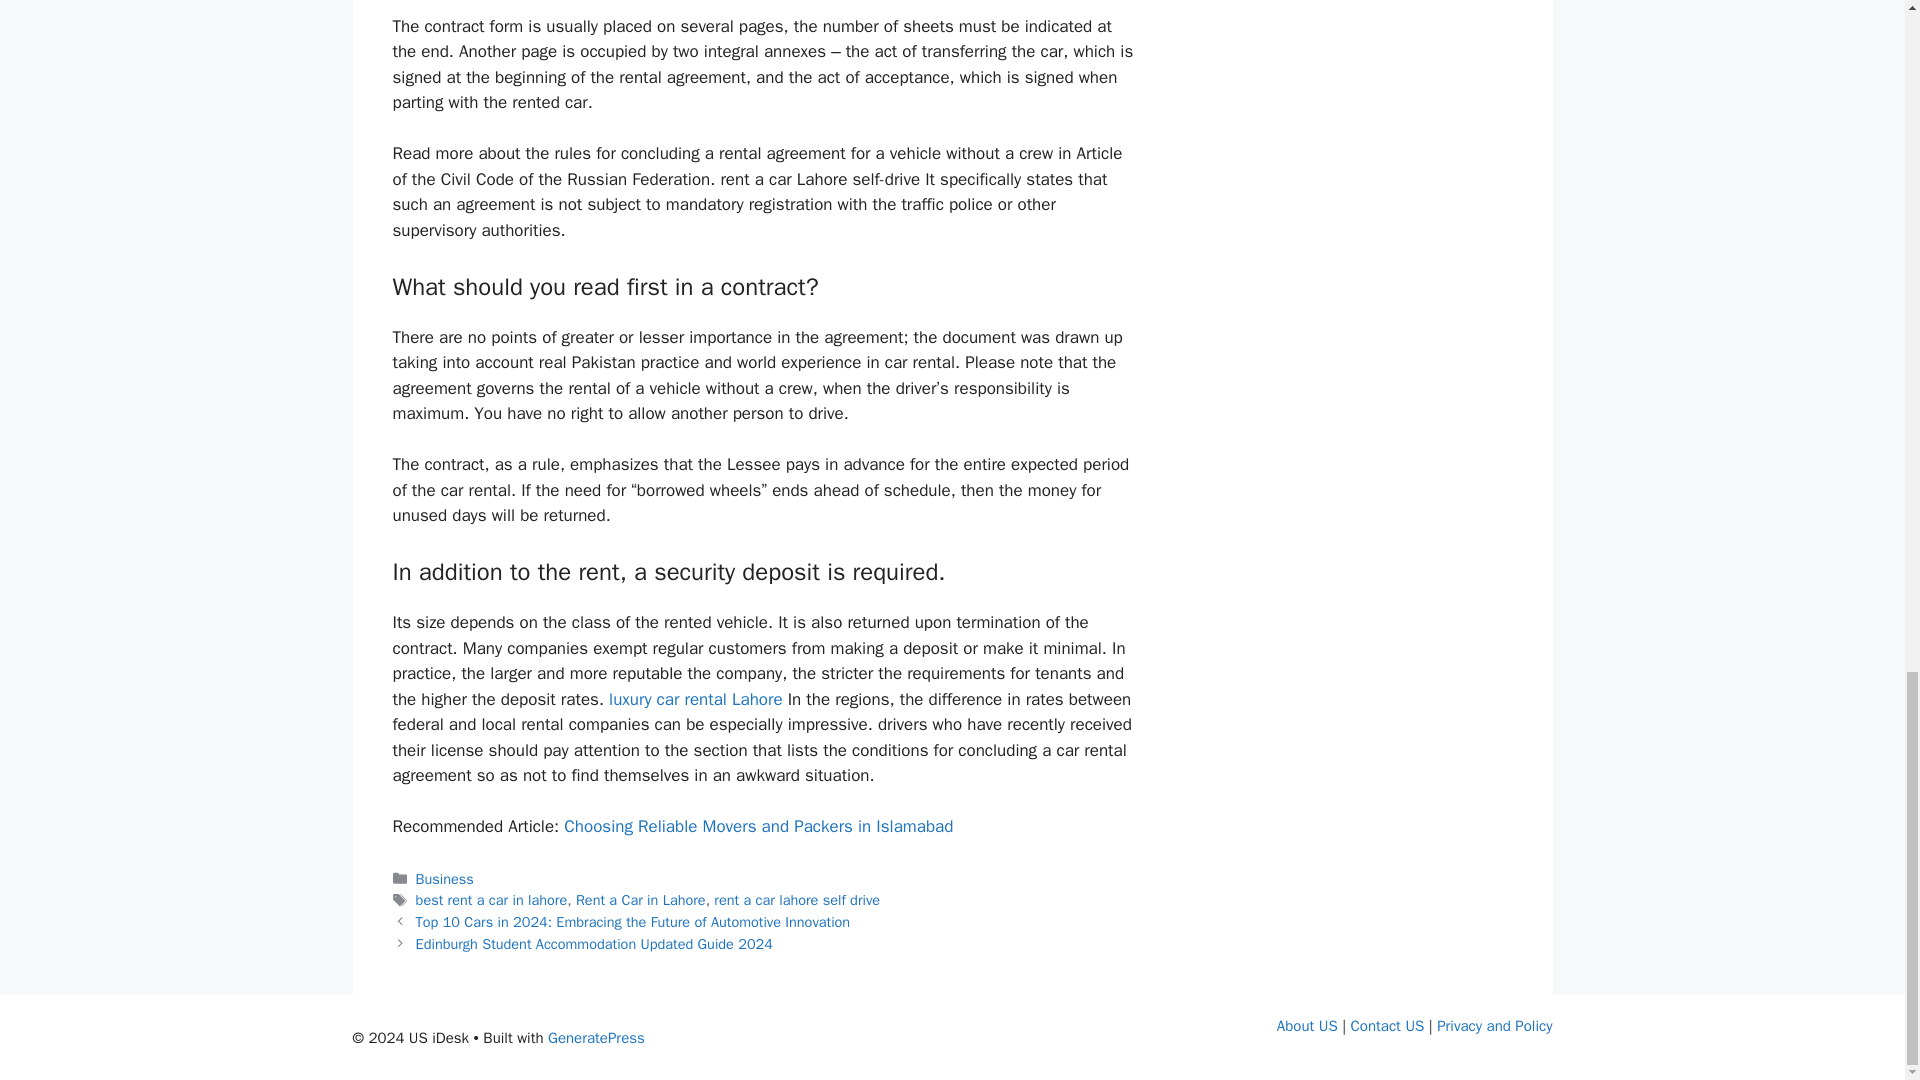 Image resolution: width=1920 pixels, height=1080 pixels. Describe the element at coordinates (492, 900) in the screenshot. I see `best rent a car in lahore` at that location.